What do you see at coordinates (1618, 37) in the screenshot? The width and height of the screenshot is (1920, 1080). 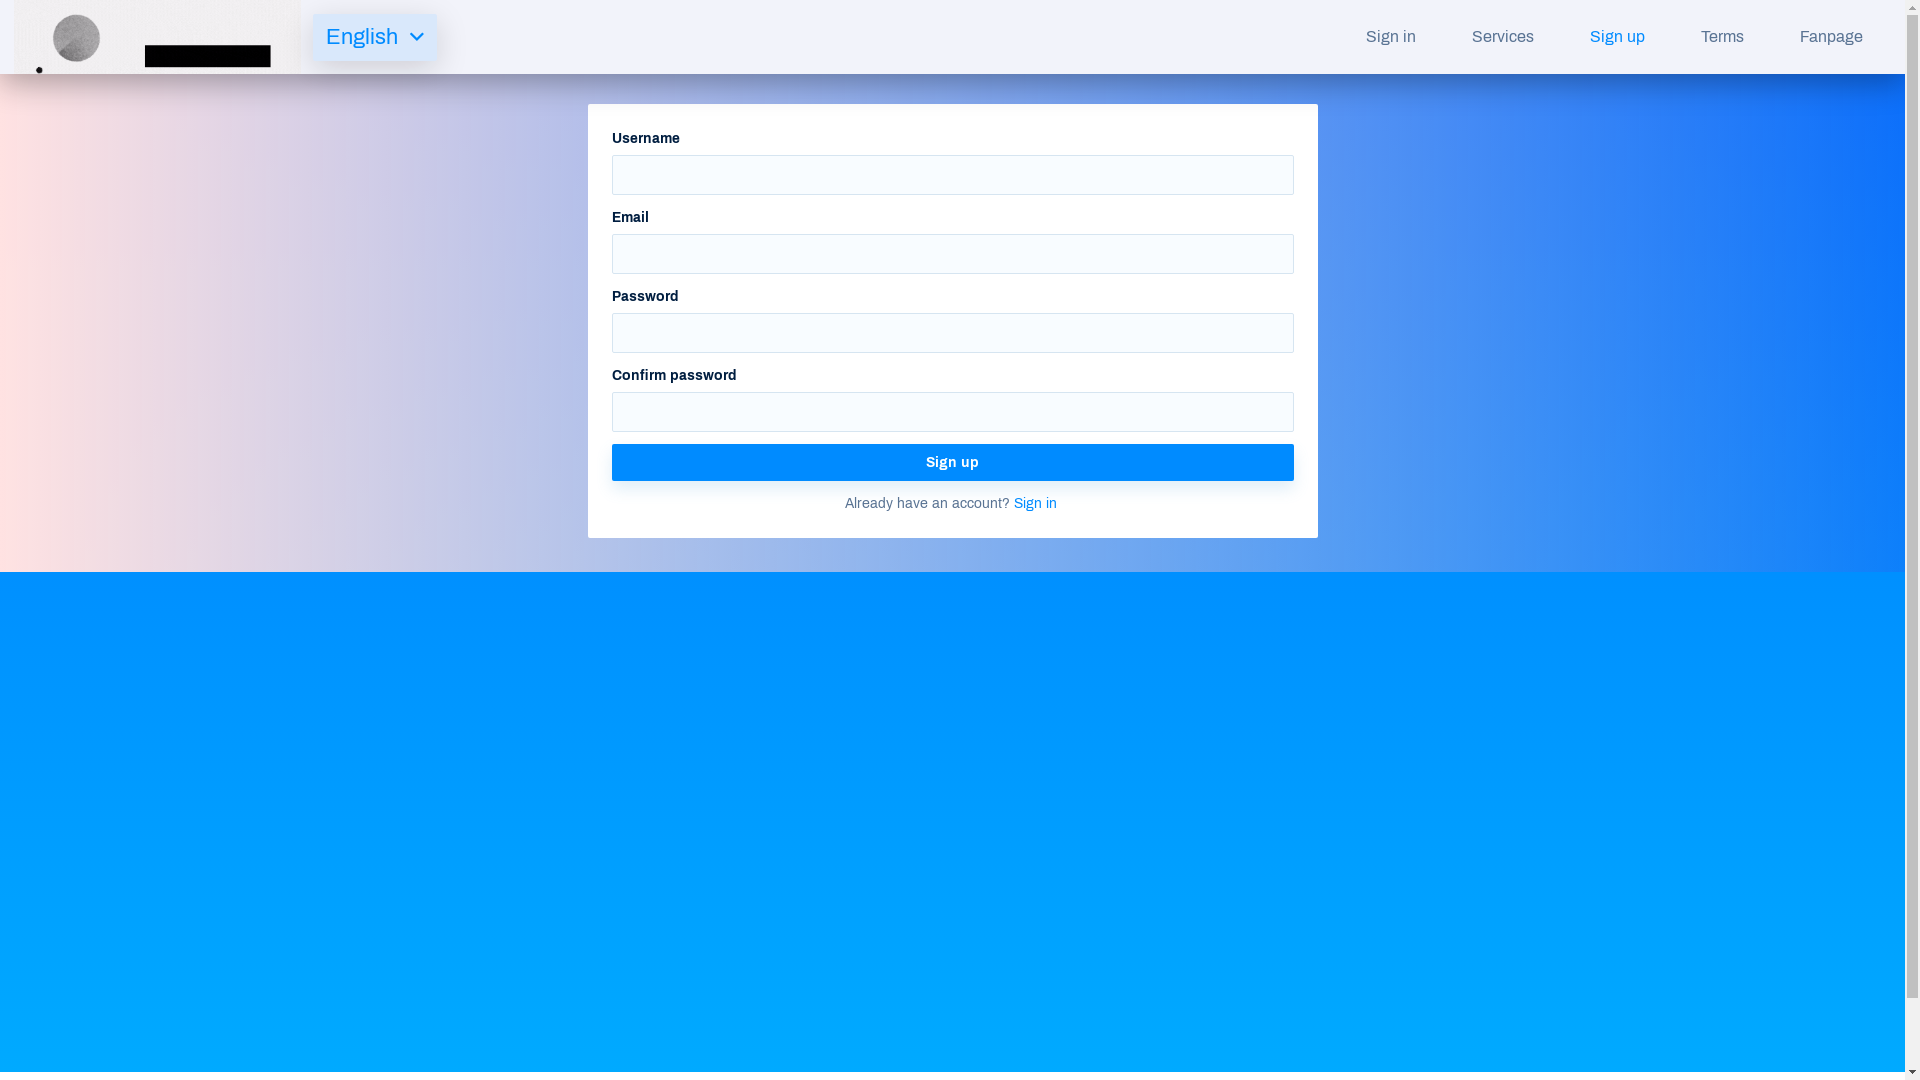 I see `Sign up` at bounding box center [1618, 37].